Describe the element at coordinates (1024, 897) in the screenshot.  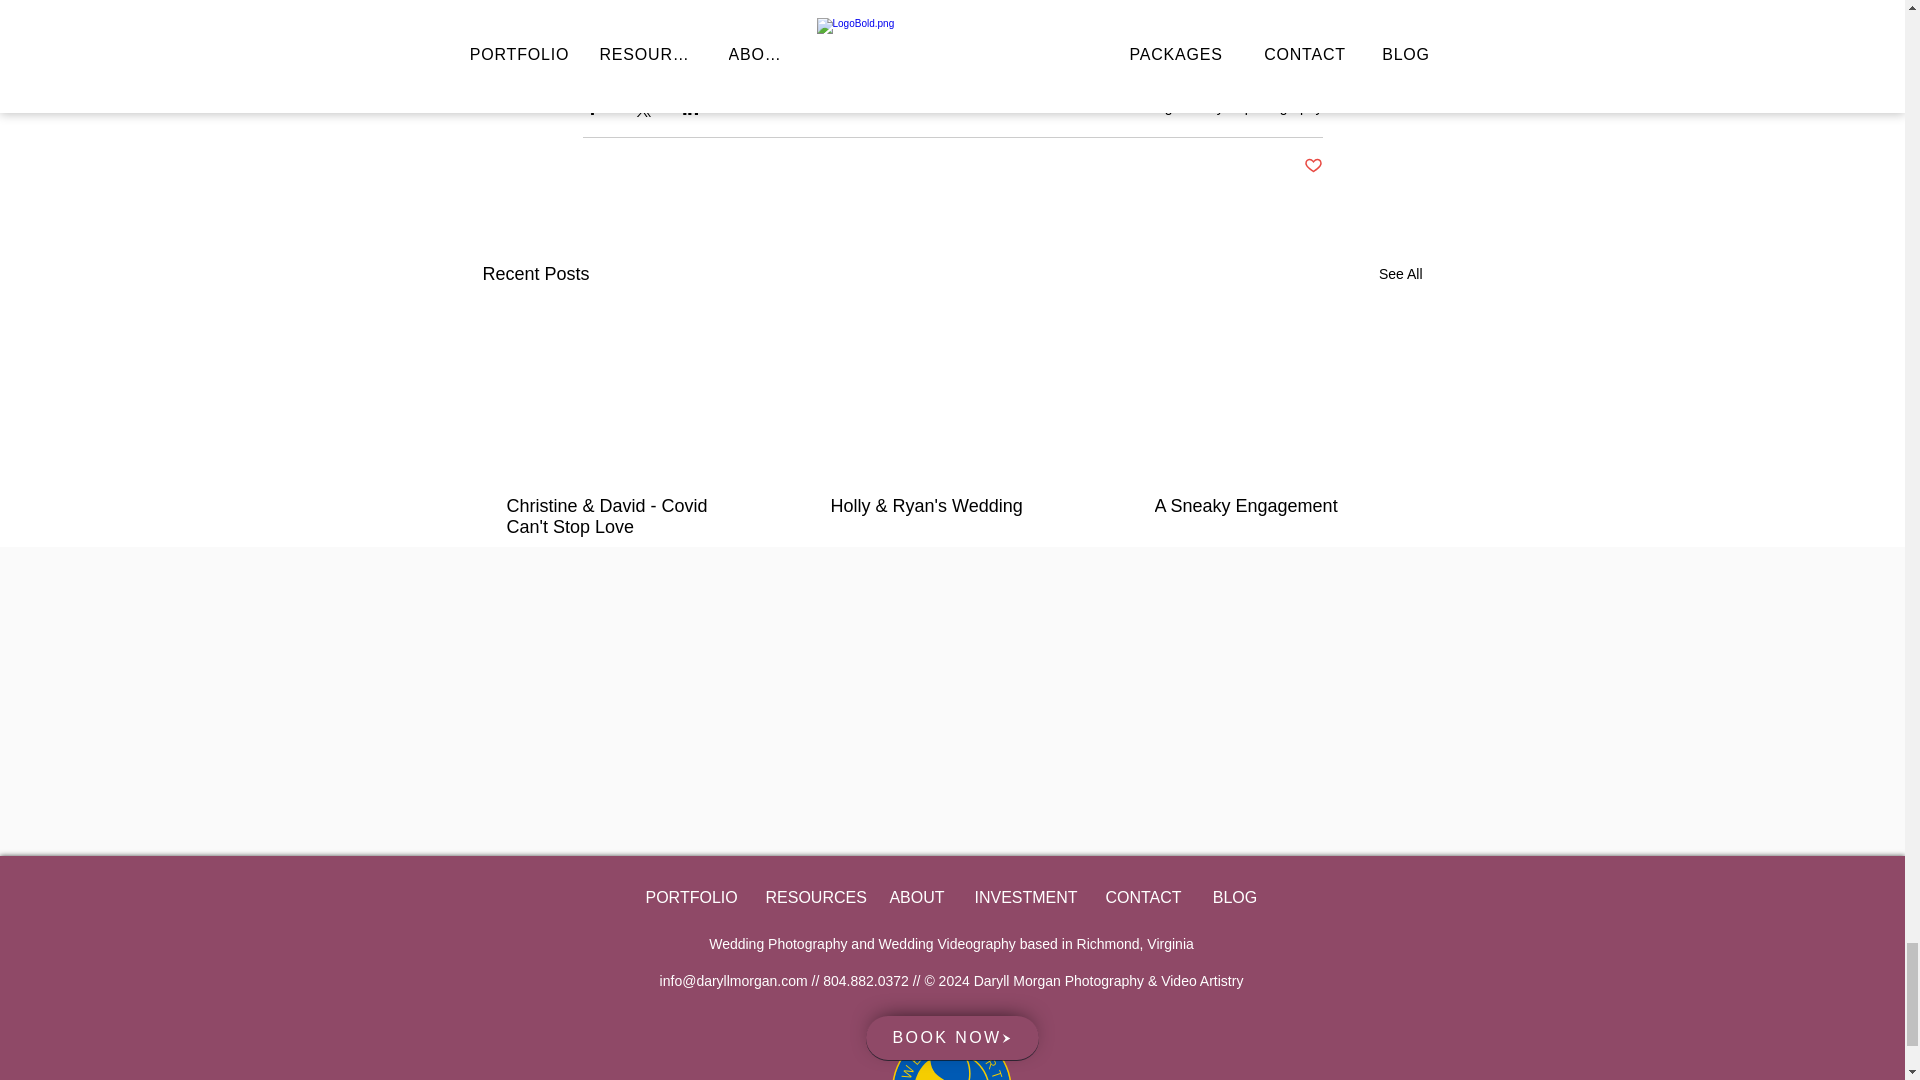
I see `INVESTMENT` at that location.